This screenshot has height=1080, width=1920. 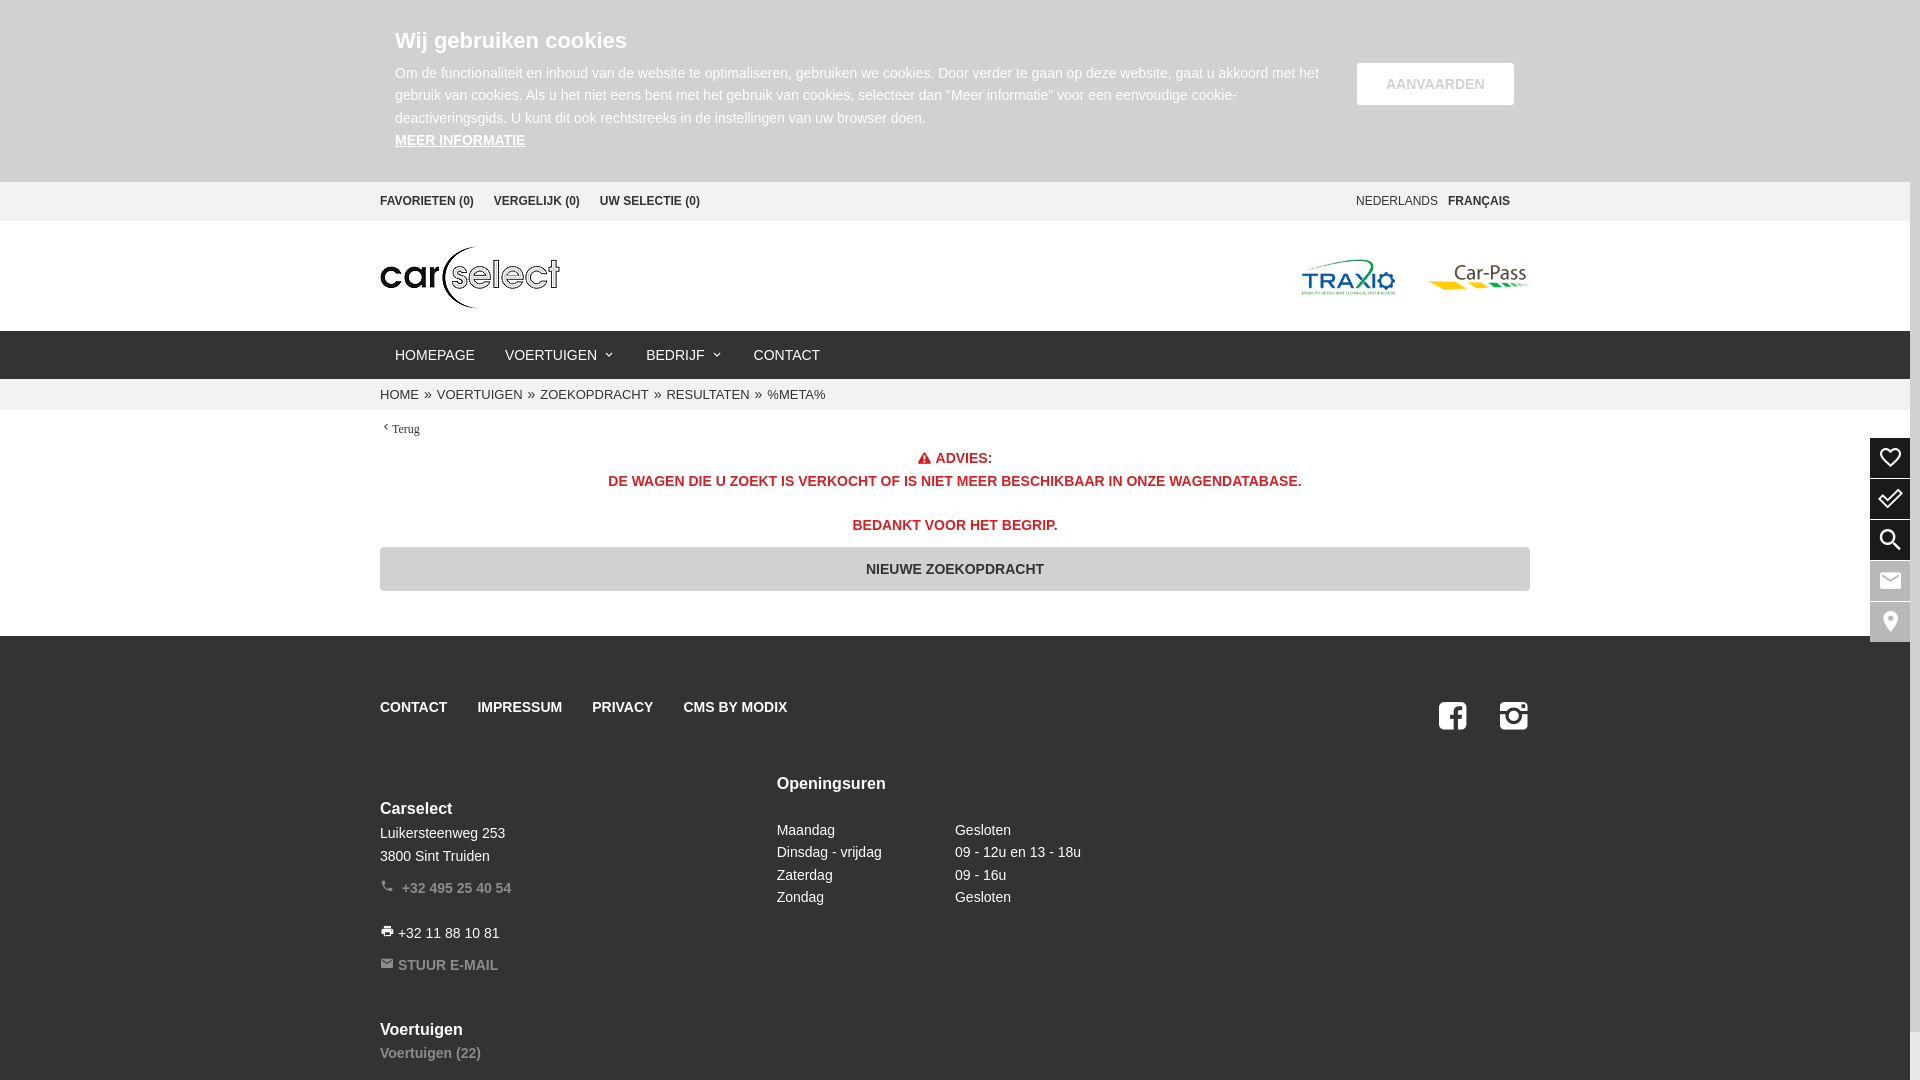 I want to click on ZOEKOPDRACHT, so click(x=596, y=394).